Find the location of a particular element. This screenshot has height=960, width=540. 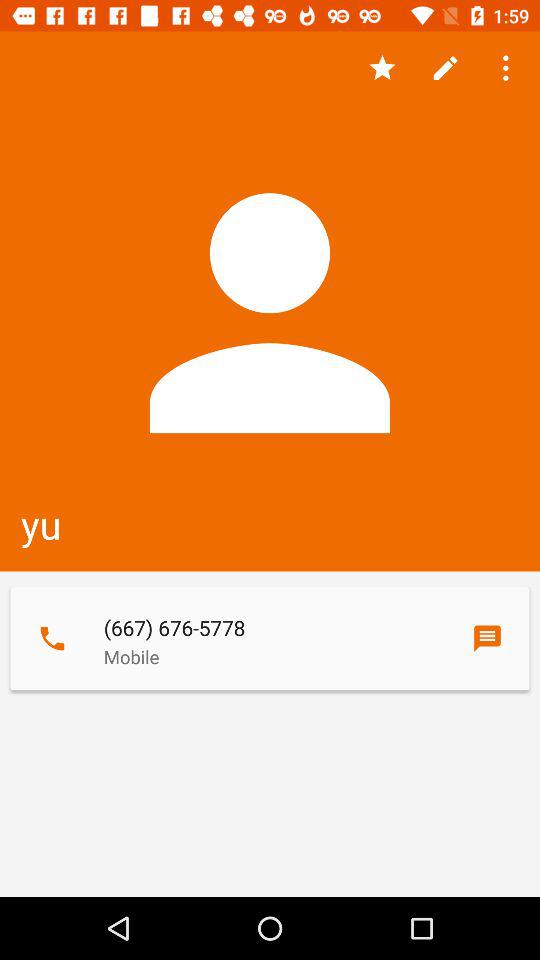

click the item above yu is located at coordinates (444, 68).